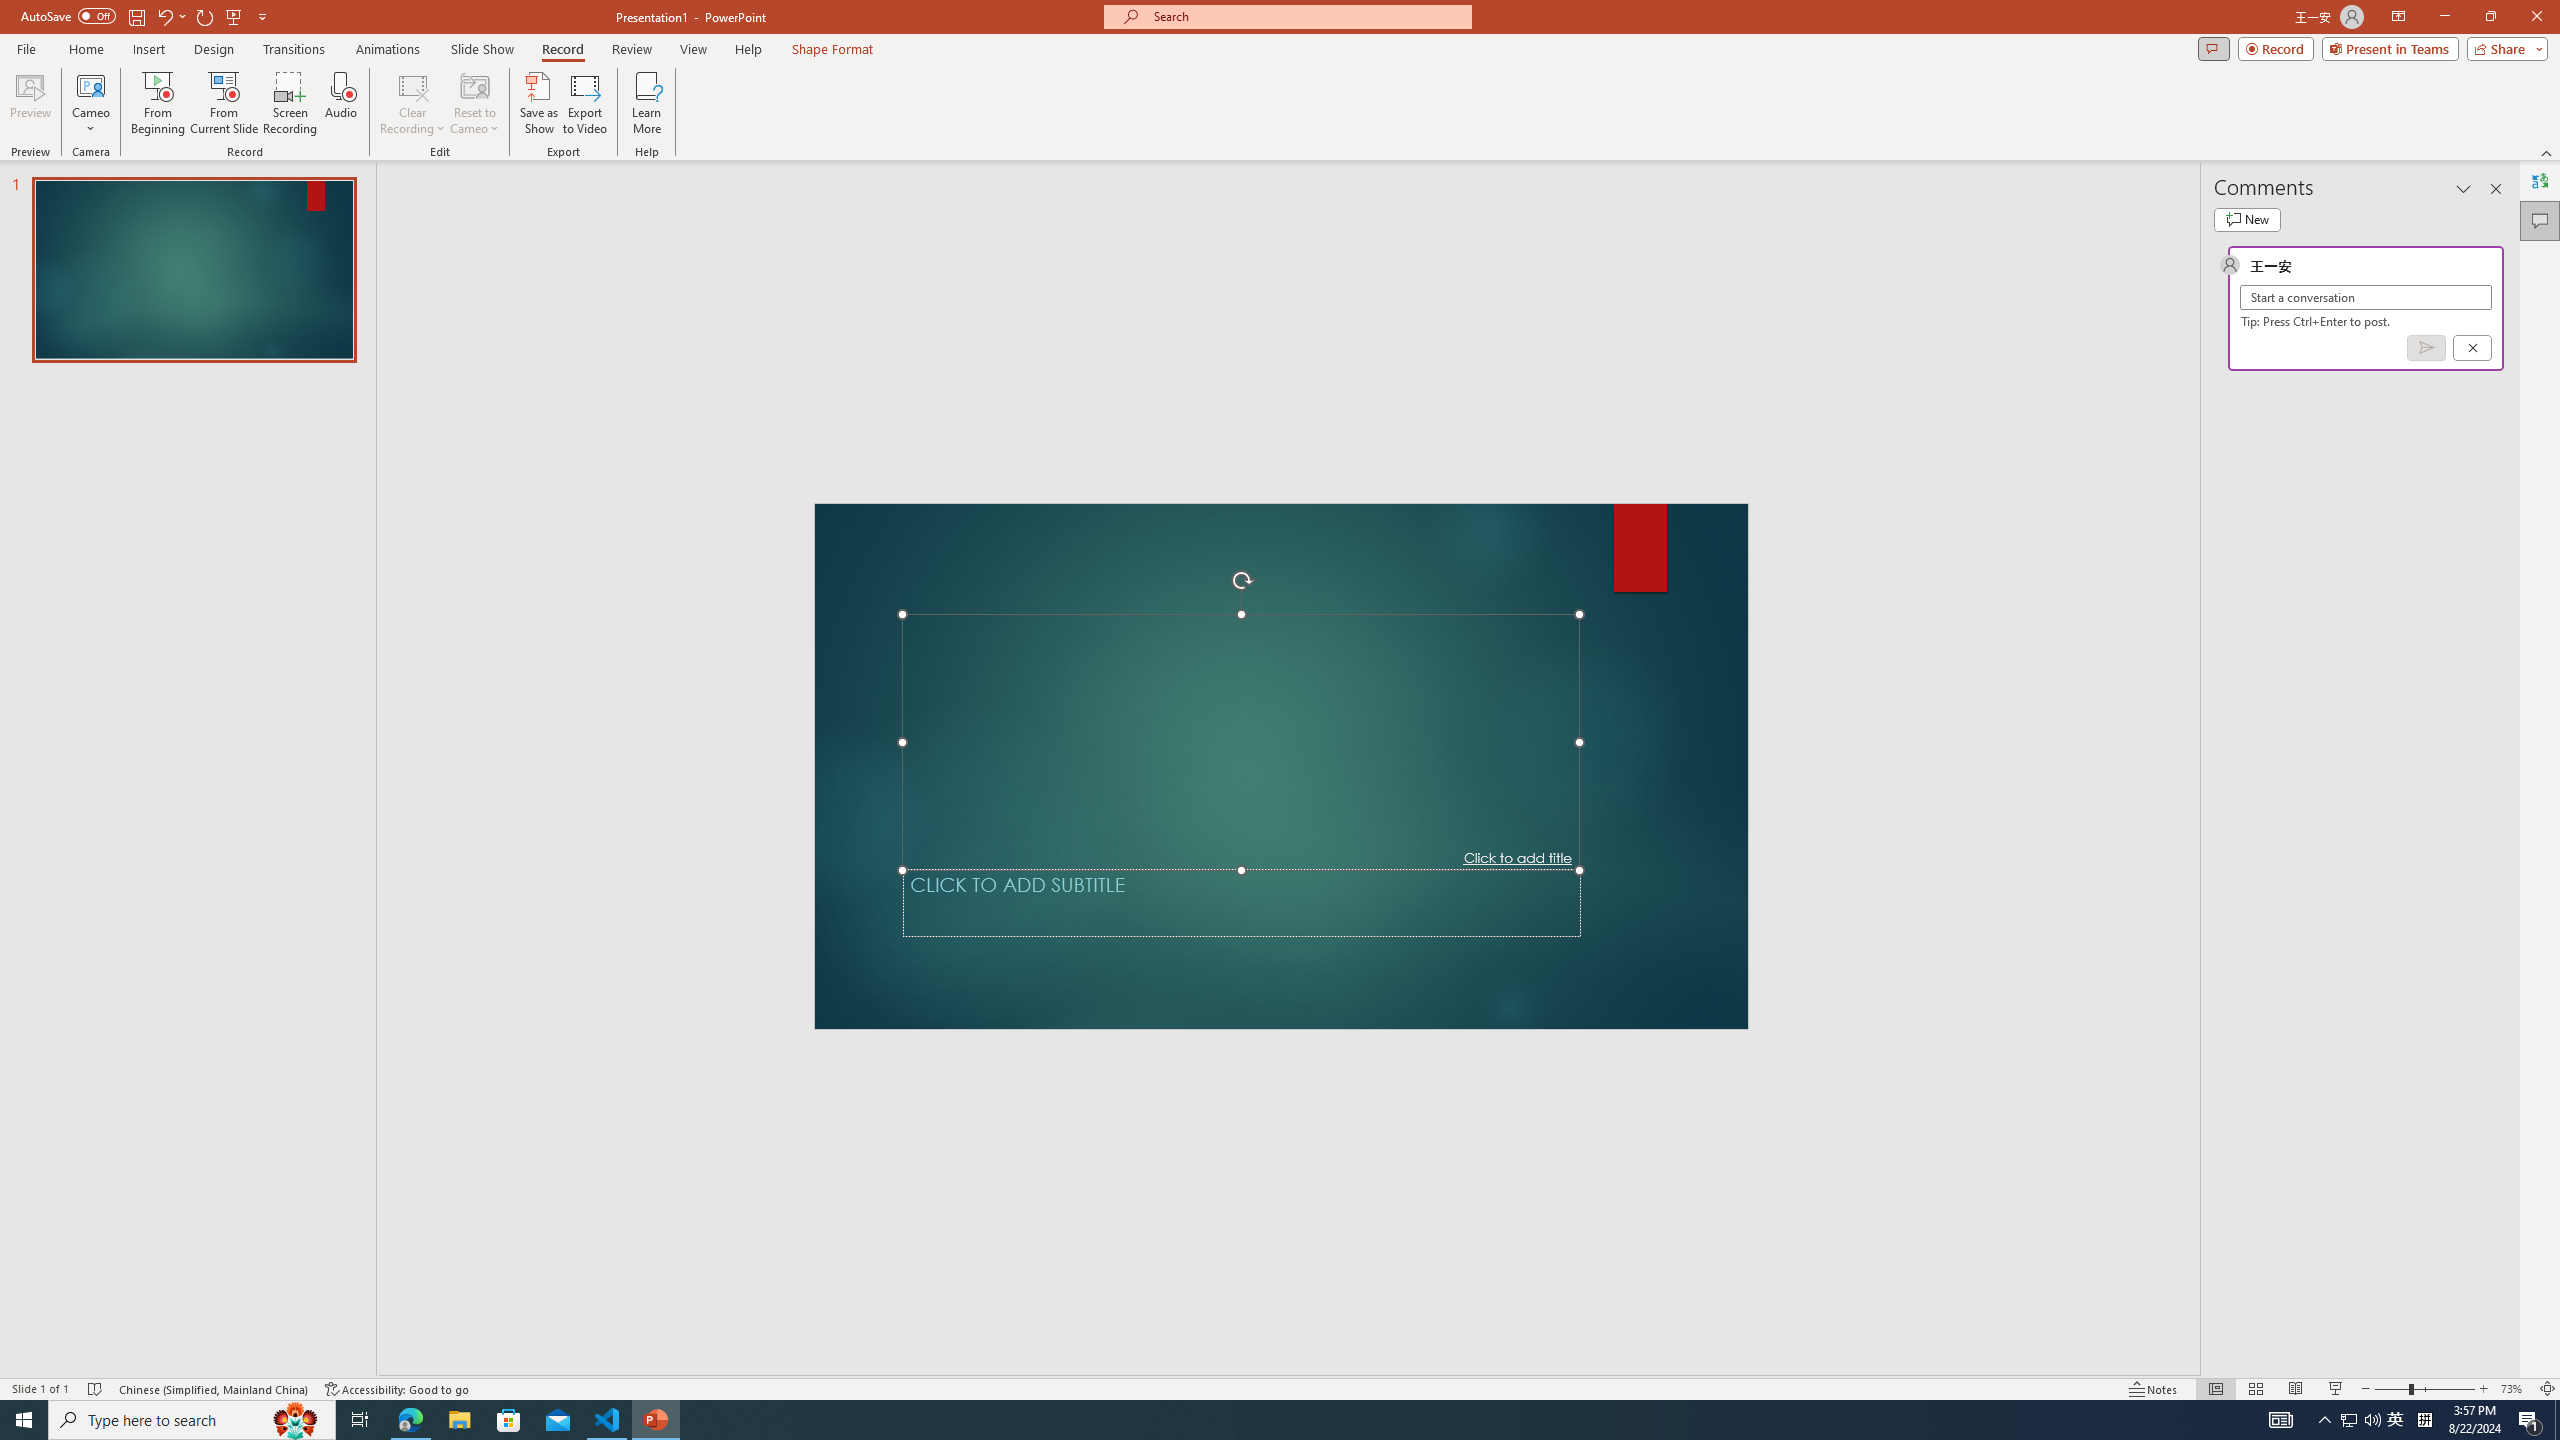 The height and width of the screenshot is (1440, 2560). What do you see at coordinates (833, 49) in the screenshot?
I see `Shape Format` at bounding box center [833, 49].